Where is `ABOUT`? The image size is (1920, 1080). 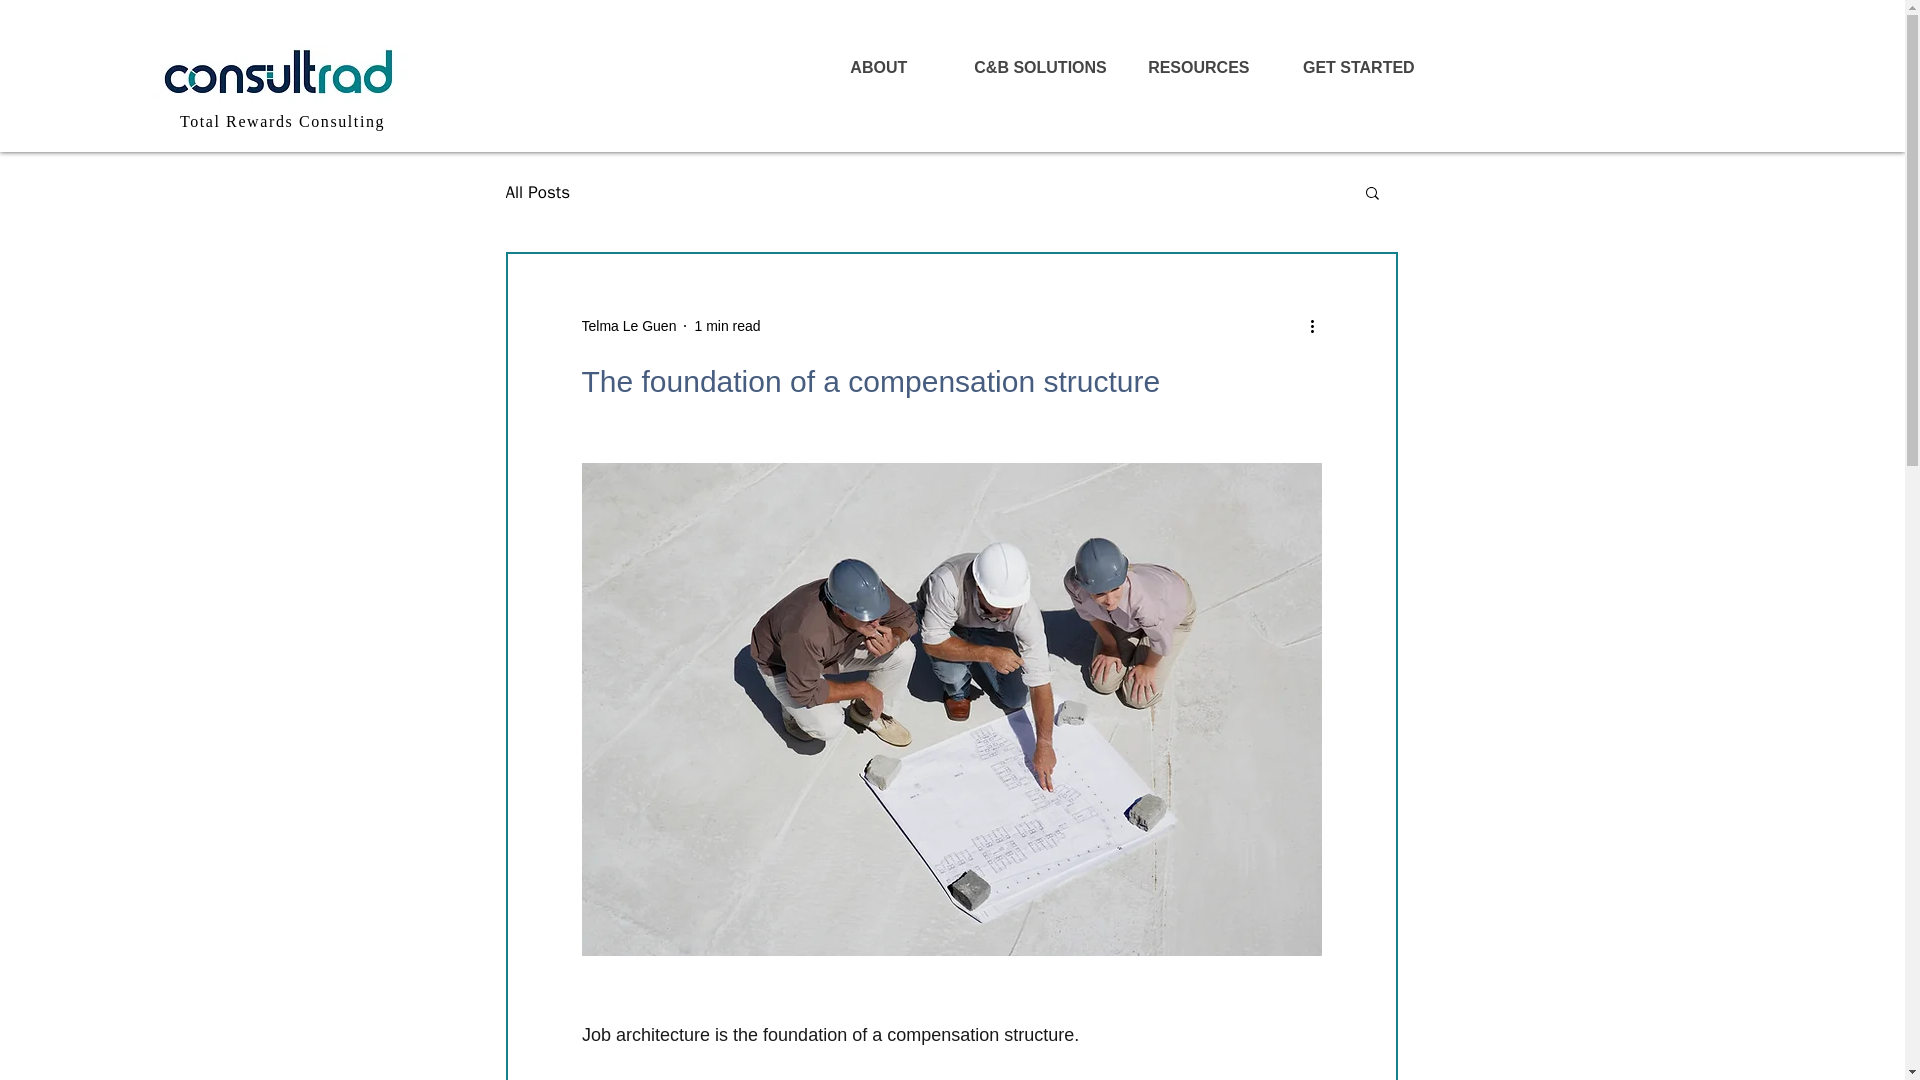
ABOUT is located at coordinates (878, 68).